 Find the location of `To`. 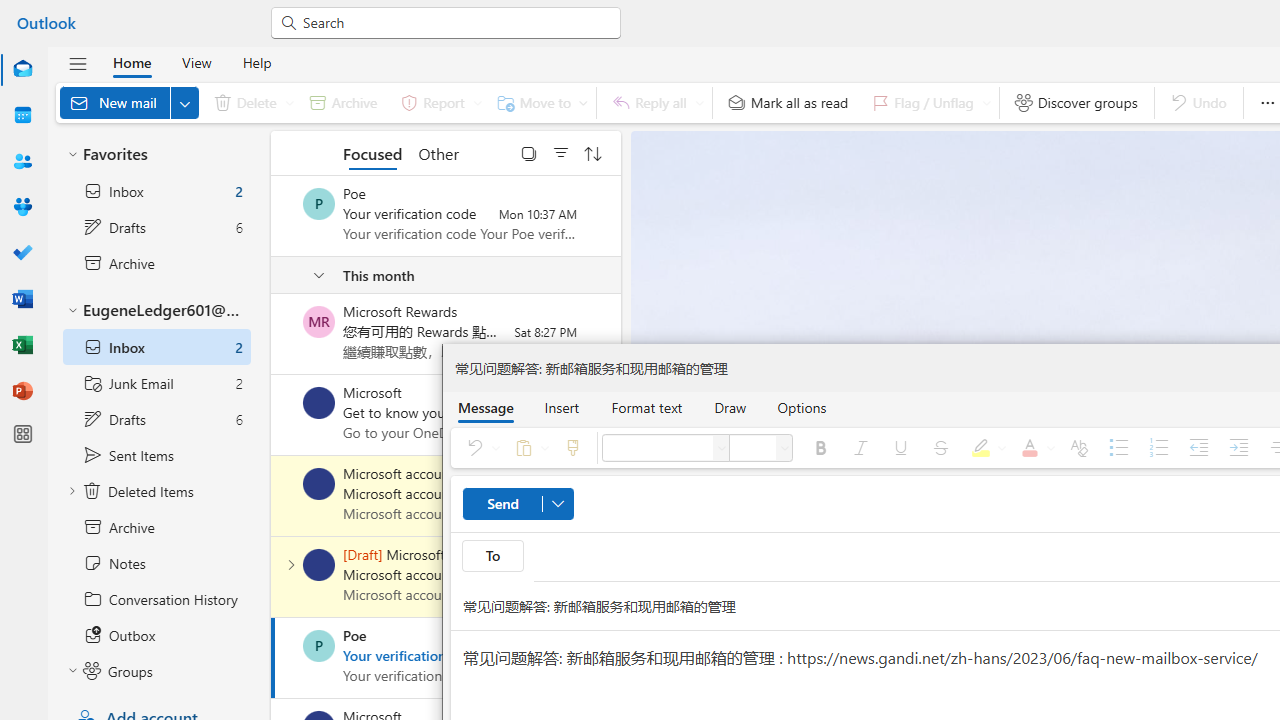

To is located at coordinates (492, 556).